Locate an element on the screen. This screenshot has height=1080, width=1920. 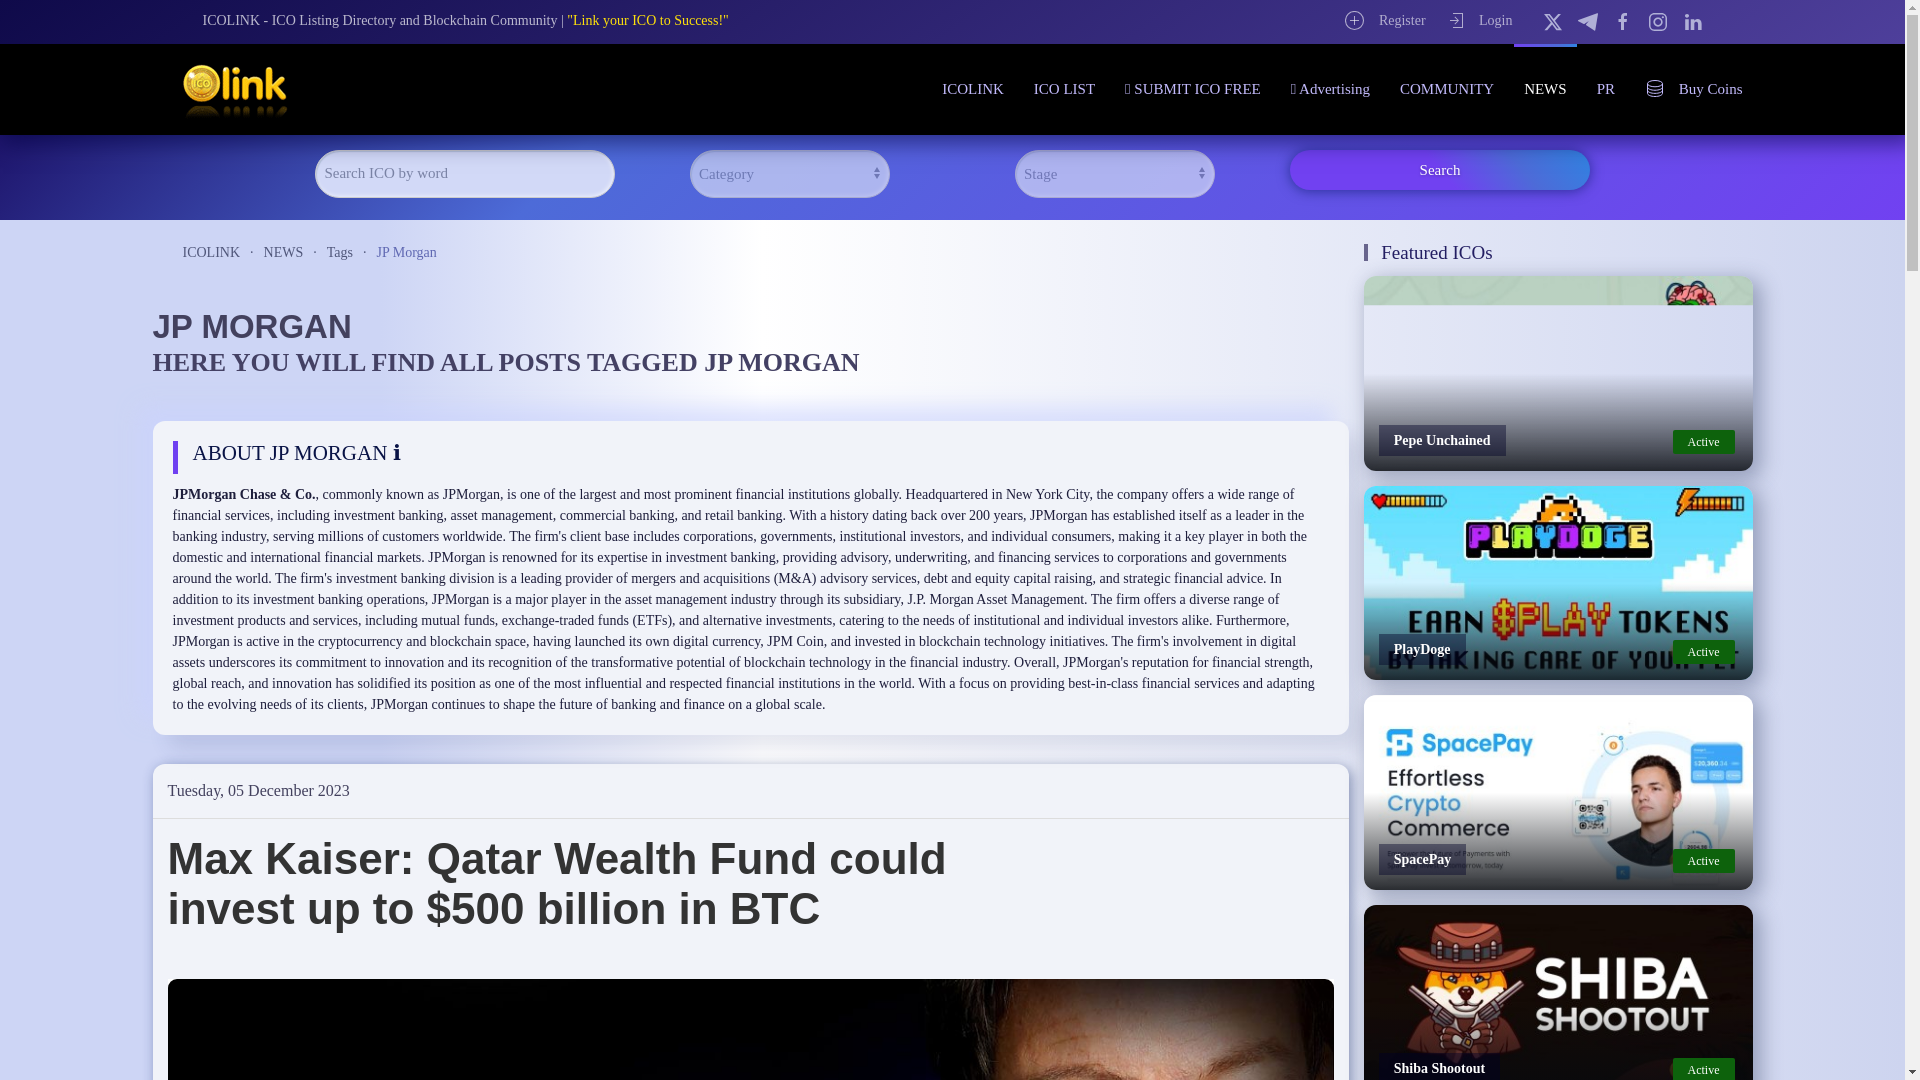
Twitter is located at coordinates (1552, 20).